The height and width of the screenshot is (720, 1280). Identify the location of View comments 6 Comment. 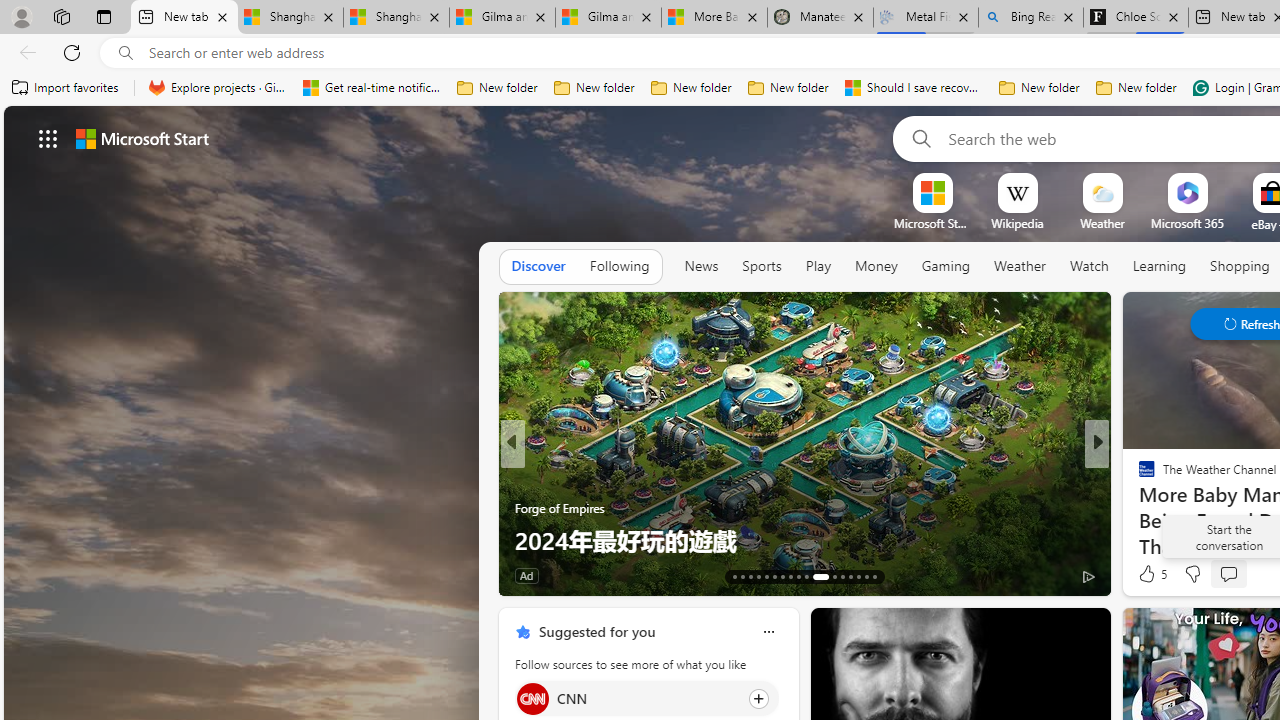
(1241, 574).